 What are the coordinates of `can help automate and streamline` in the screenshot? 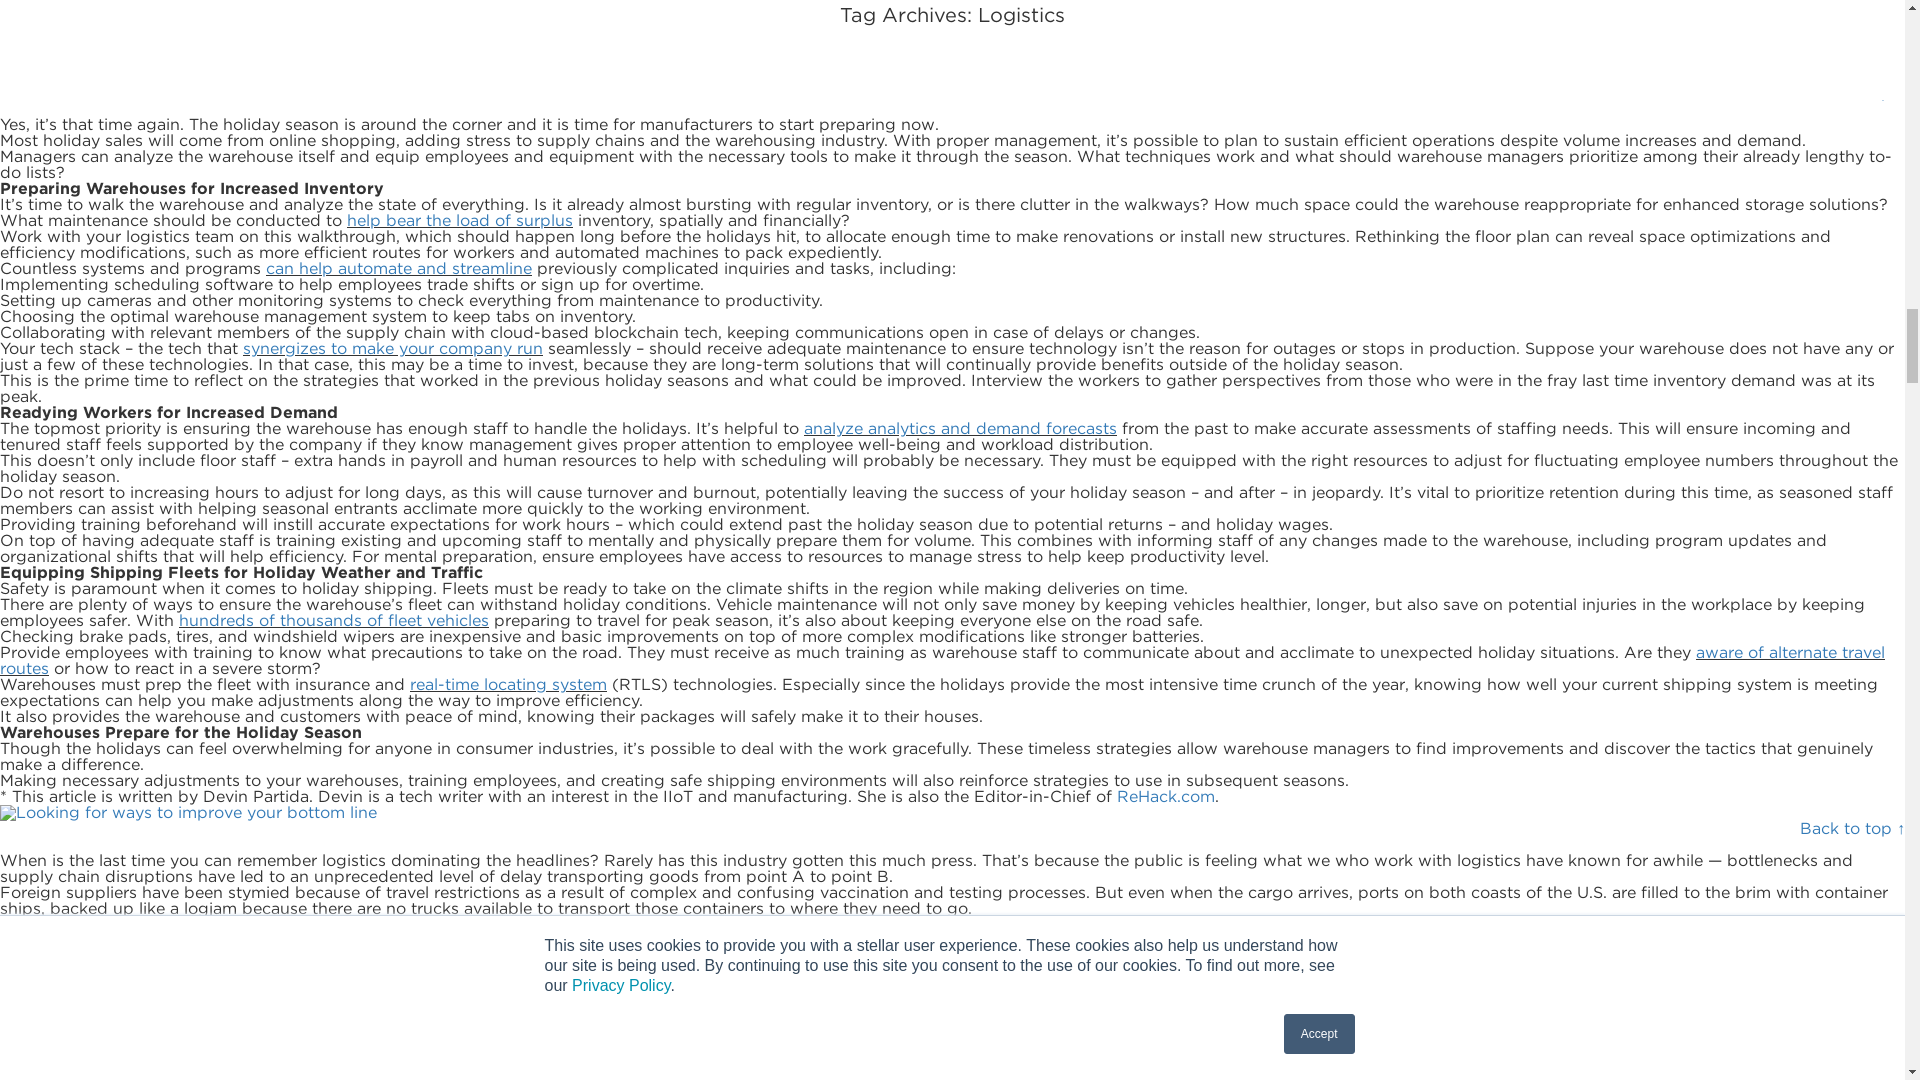 It's located at (398, 268).